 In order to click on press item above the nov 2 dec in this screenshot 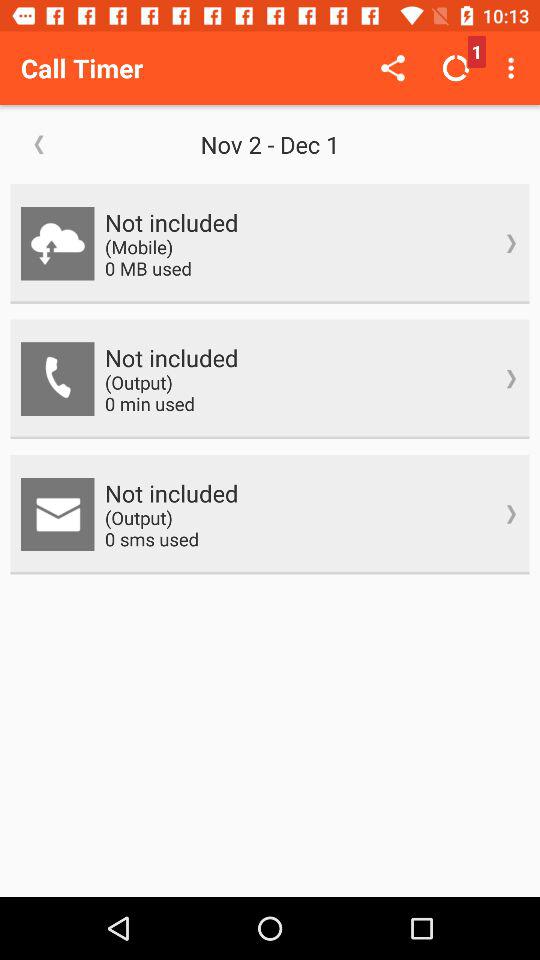, I will do `click(392, 68)`.